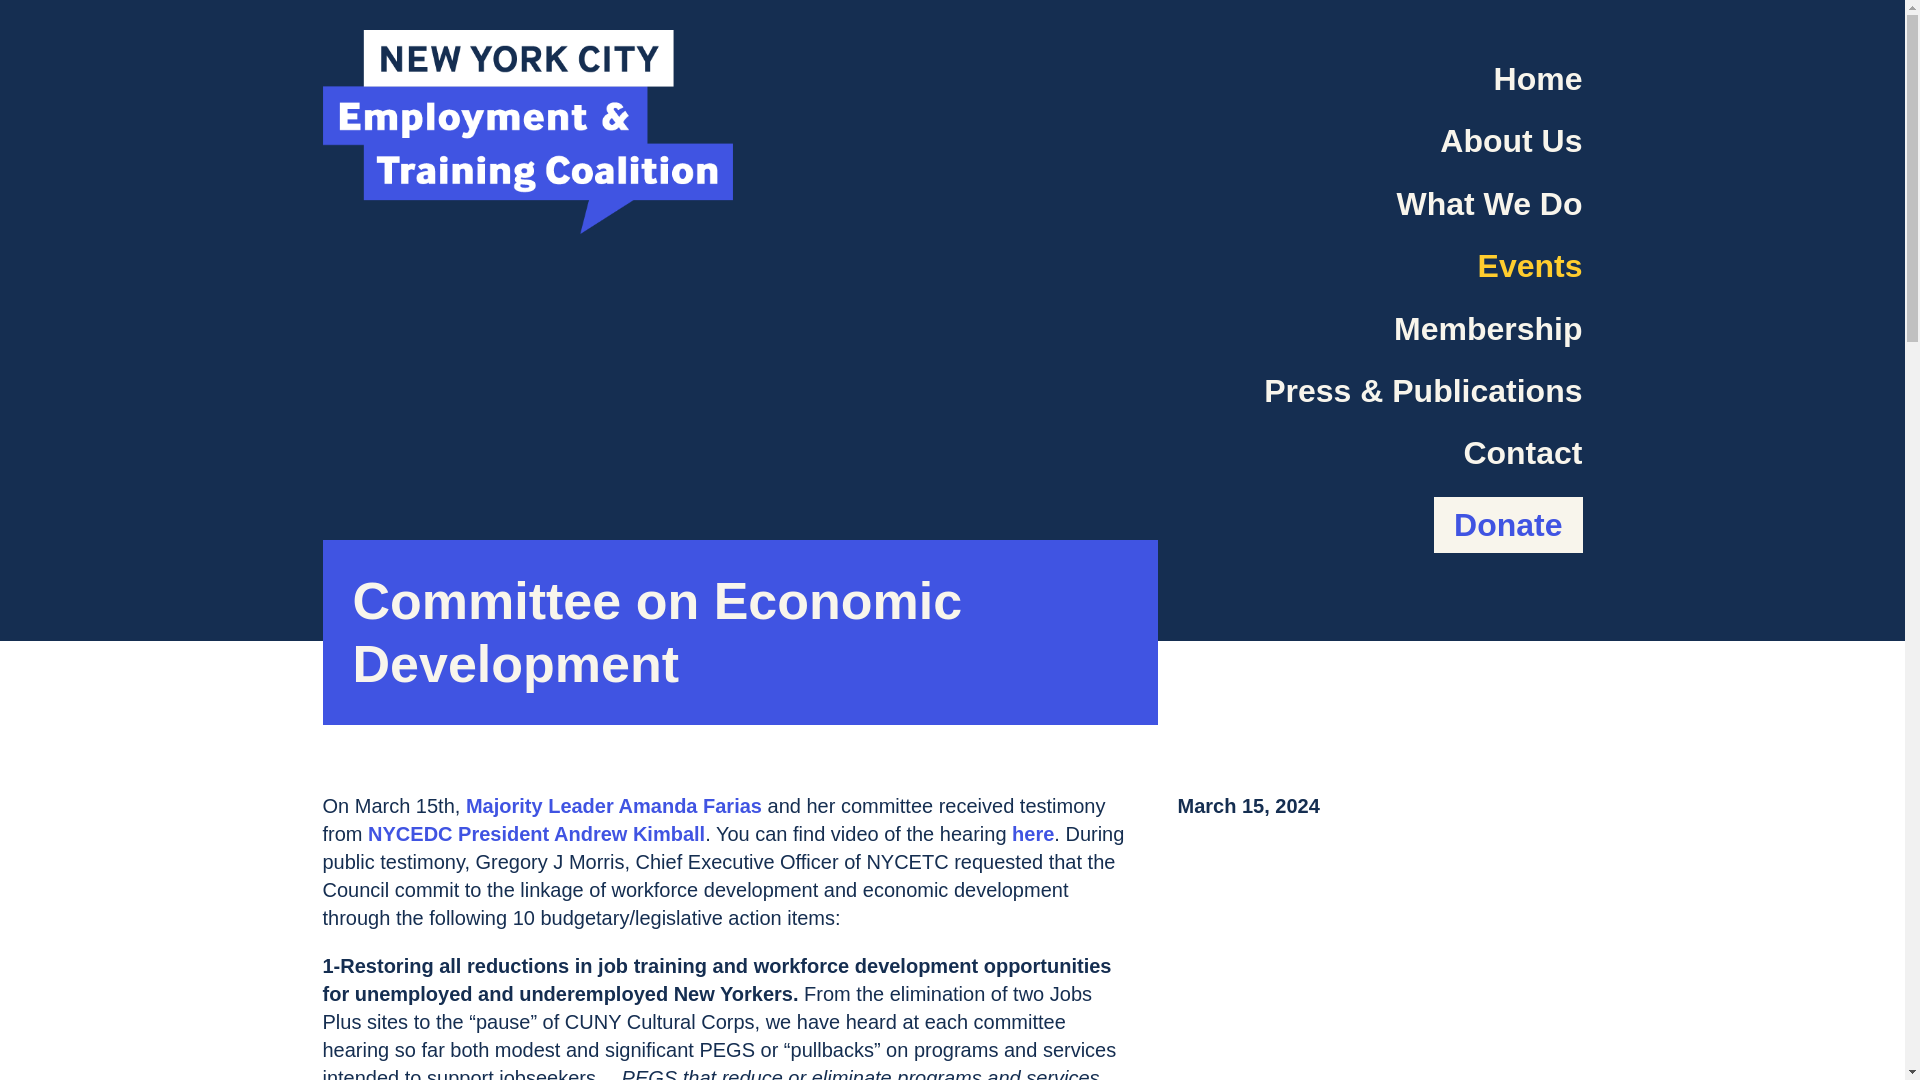  What do you see at coordinates (614, 805) in the screenshot?
I see `Majority Leader Amanda Farias` at bounding box center [614, 805].